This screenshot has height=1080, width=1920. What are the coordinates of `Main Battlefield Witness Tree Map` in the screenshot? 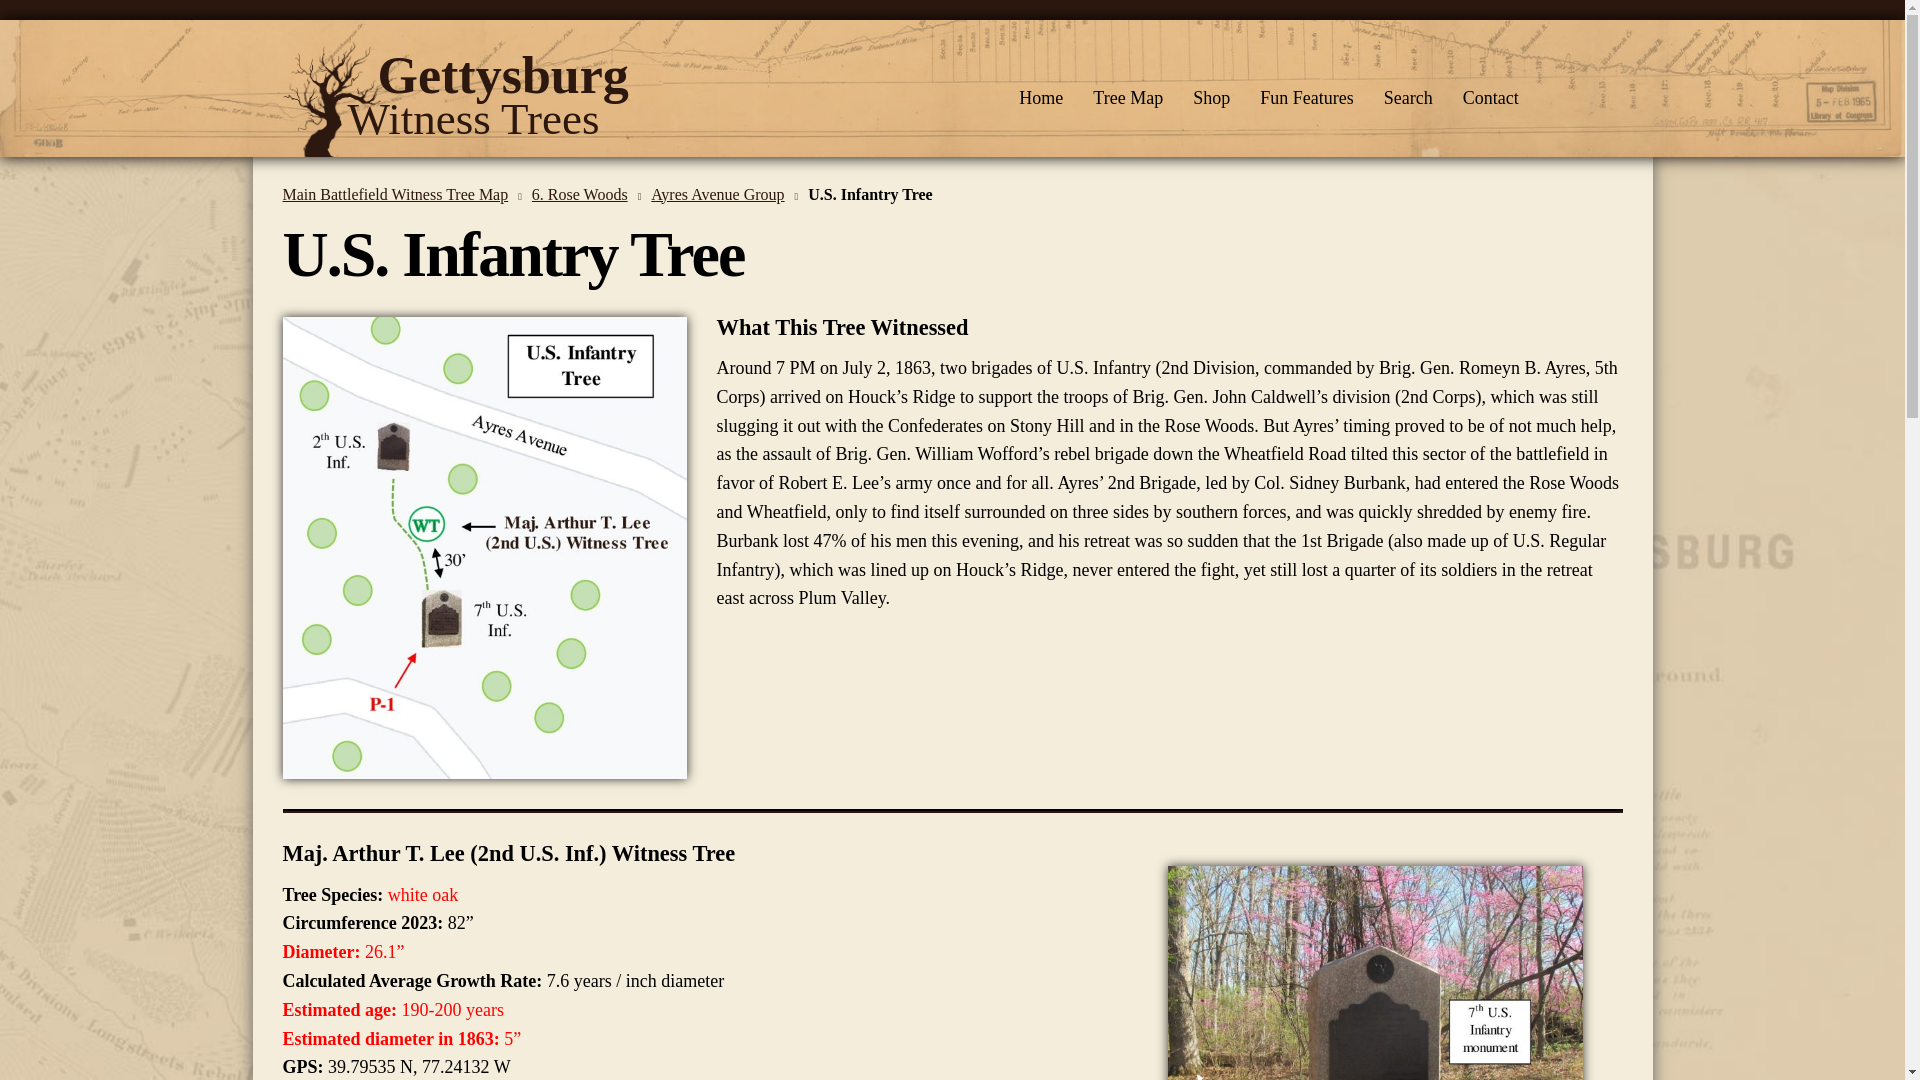 It's located at (724, 194).